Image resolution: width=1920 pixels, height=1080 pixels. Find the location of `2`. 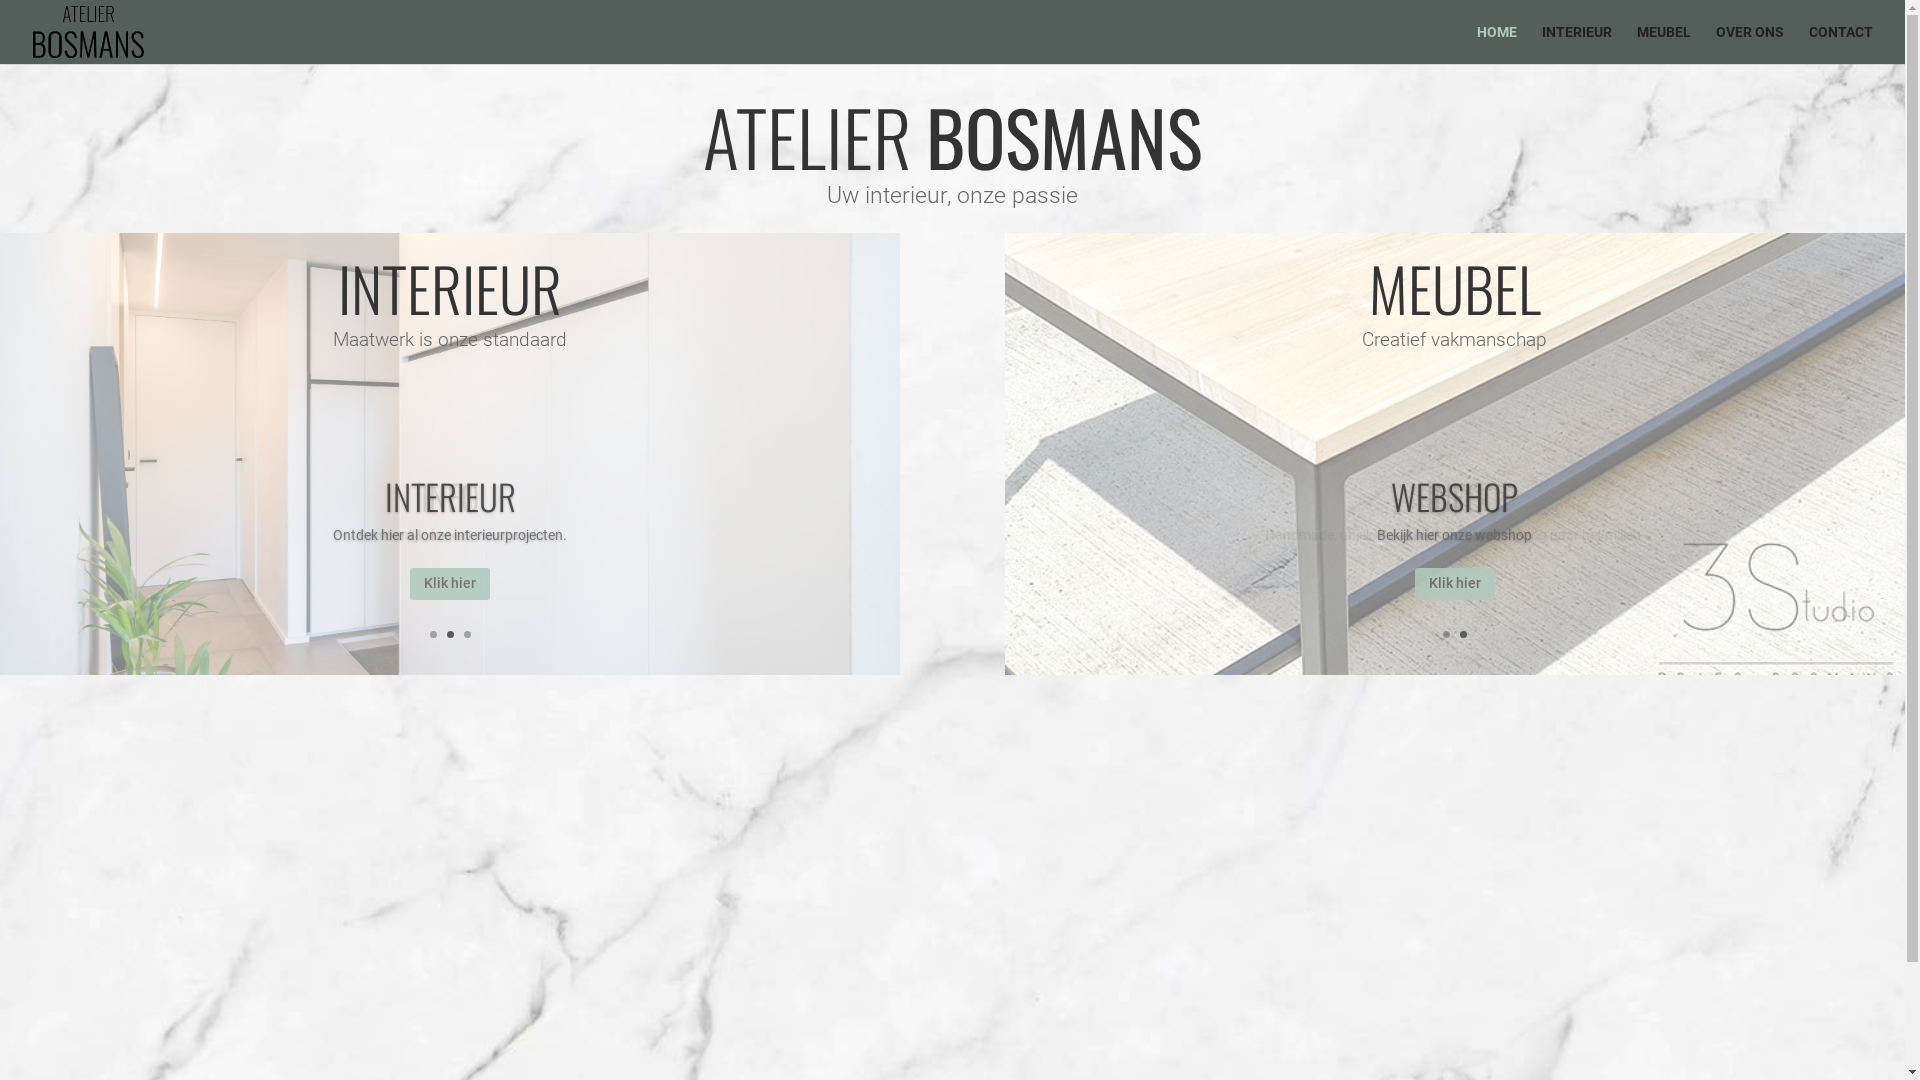

2 is located at coordinates (1464, 634).